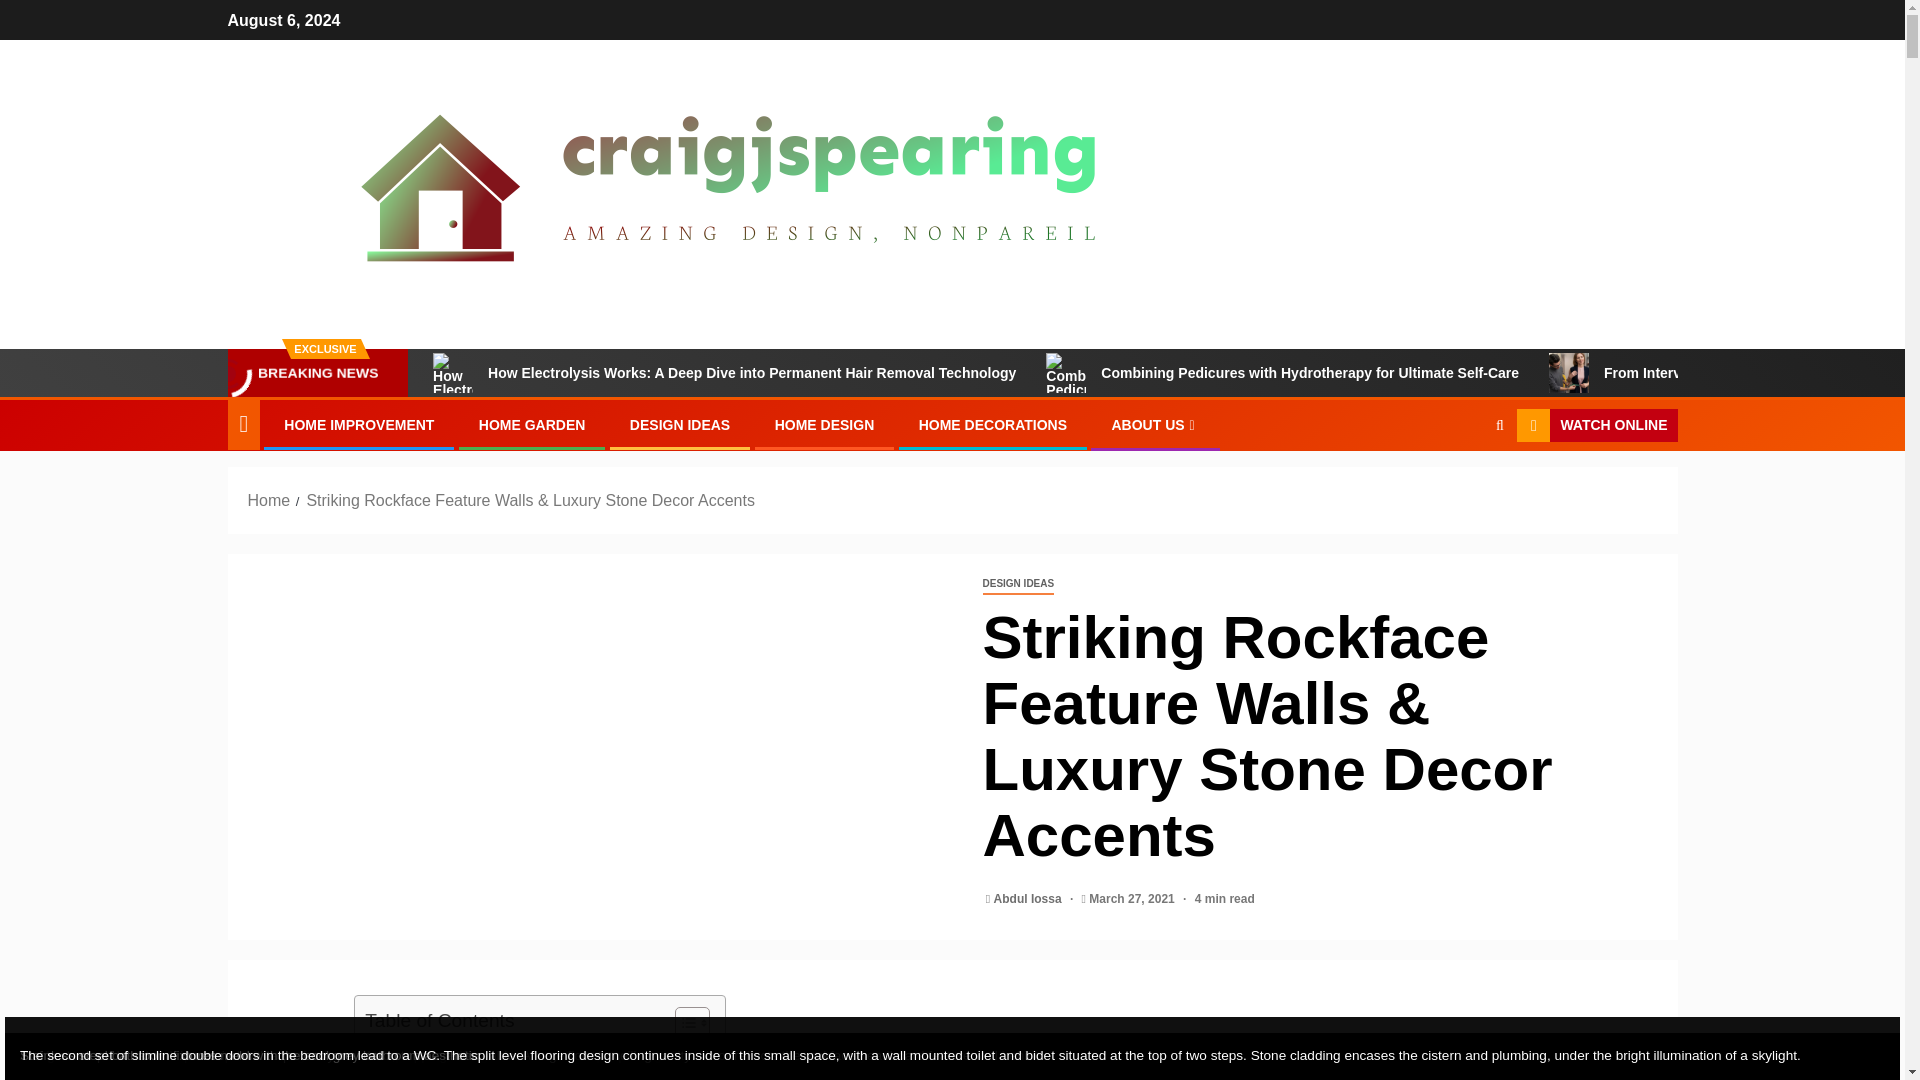  Describe the element at coordinates (993, 424) in the screenshot. I see `HOME DECORATIONS` at that location.